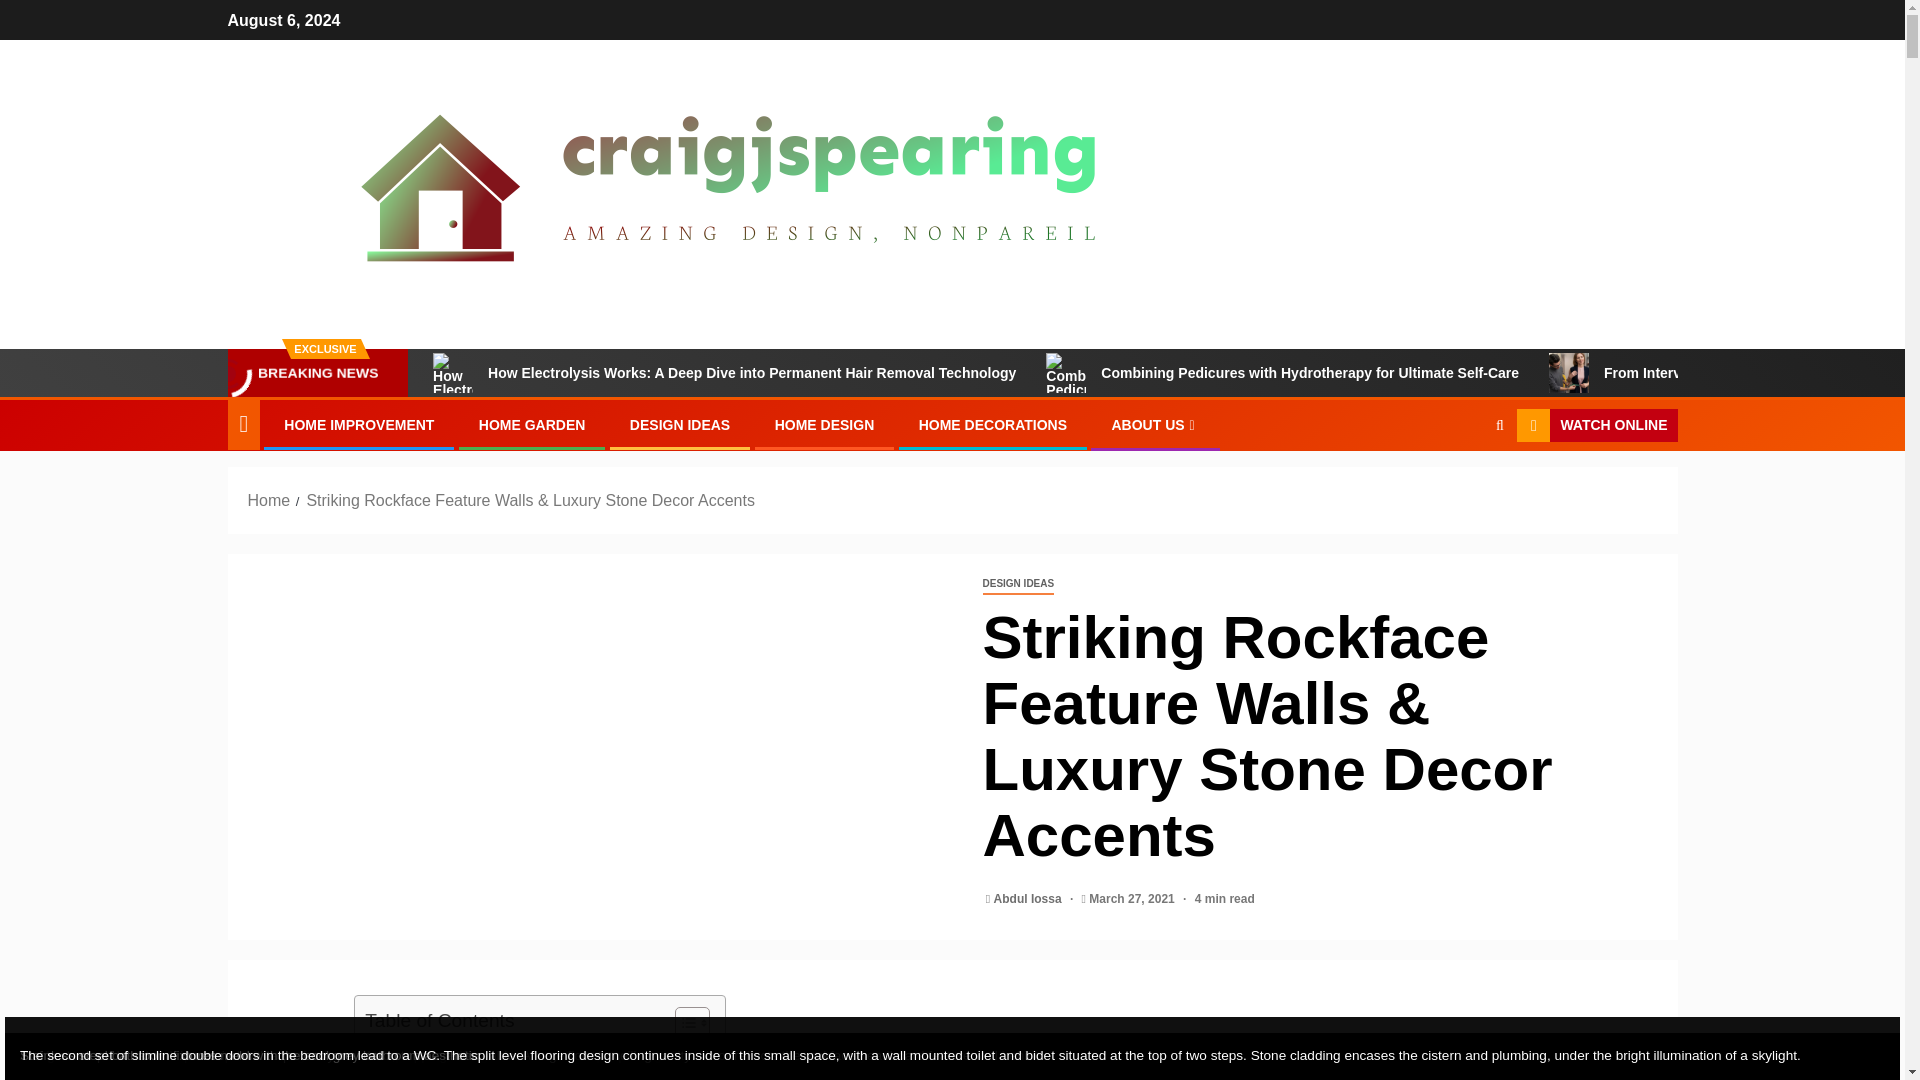  Describe the element at coordinates (993, 424) in the screenshot. I see `HOME DECORATIONS` at that location.